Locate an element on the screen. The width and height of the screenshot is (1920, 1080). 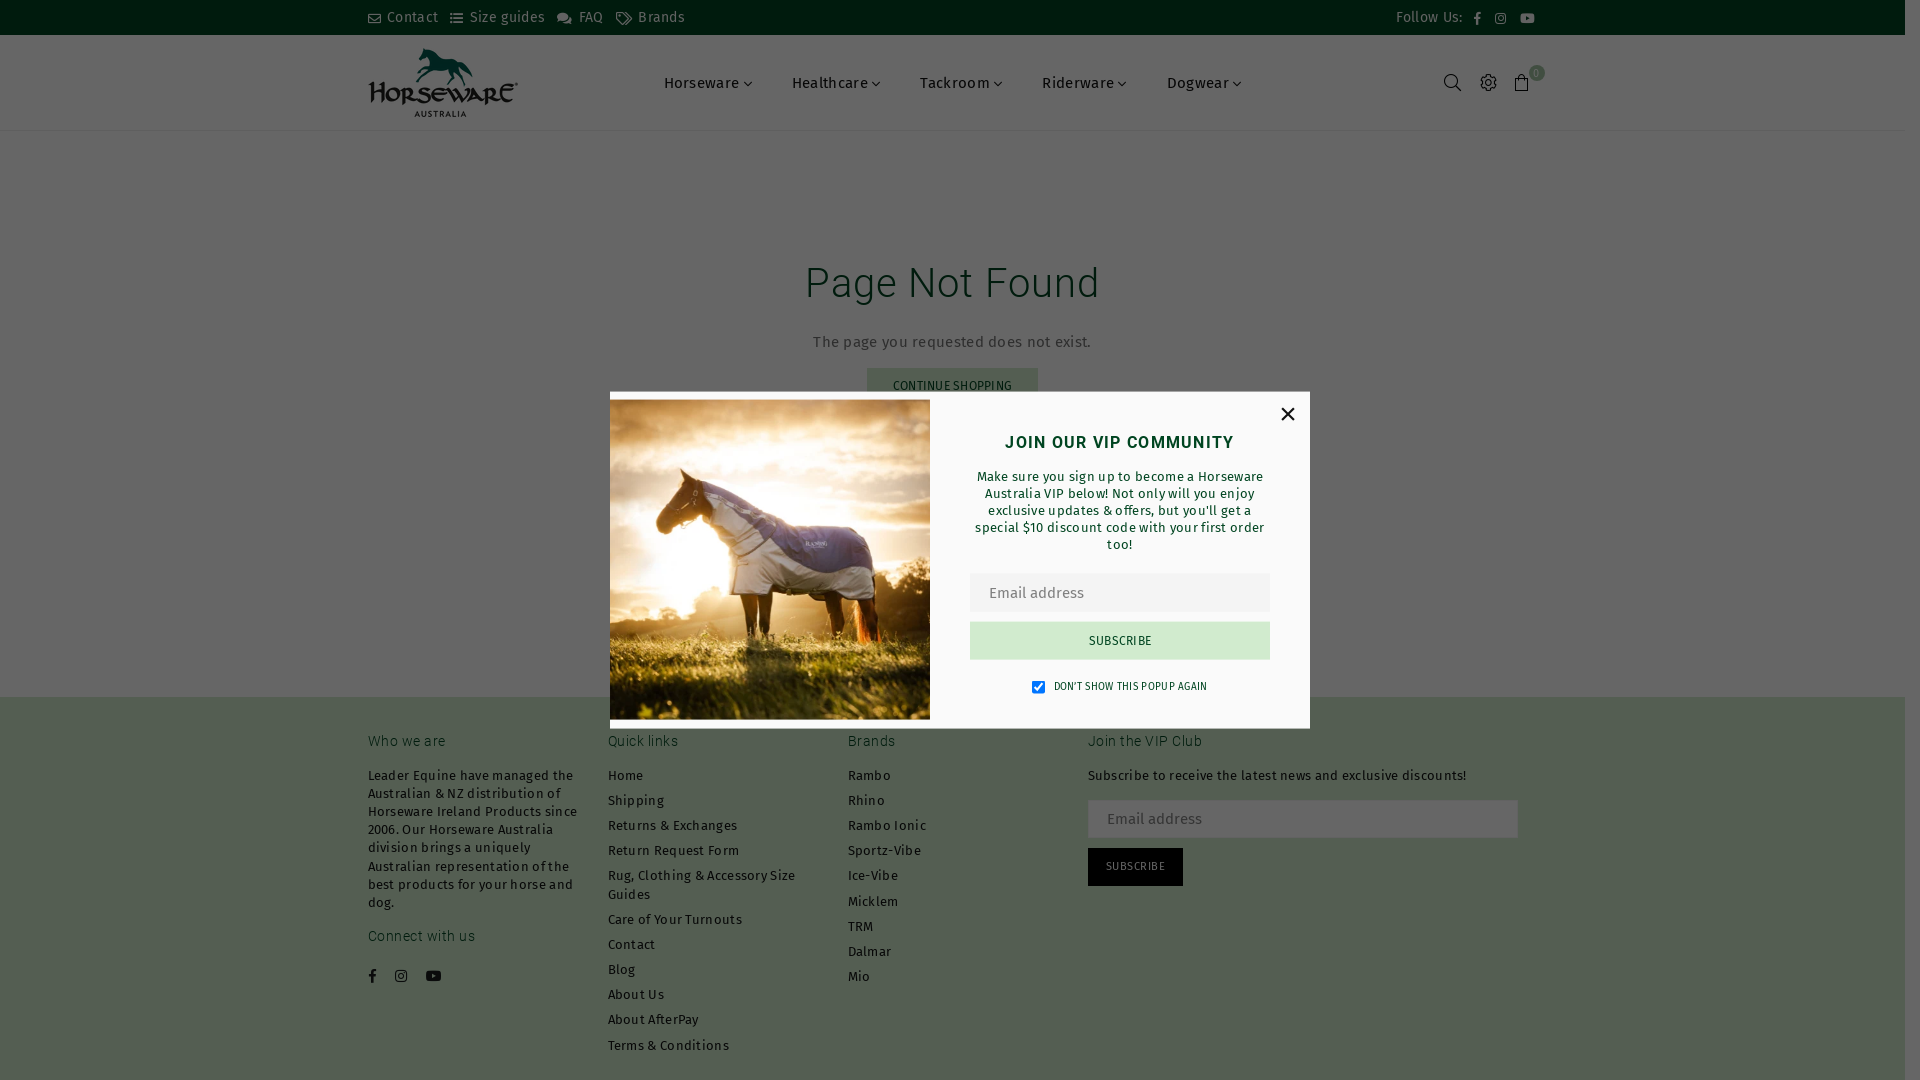
FAQ is located at coordinates (580, 18).